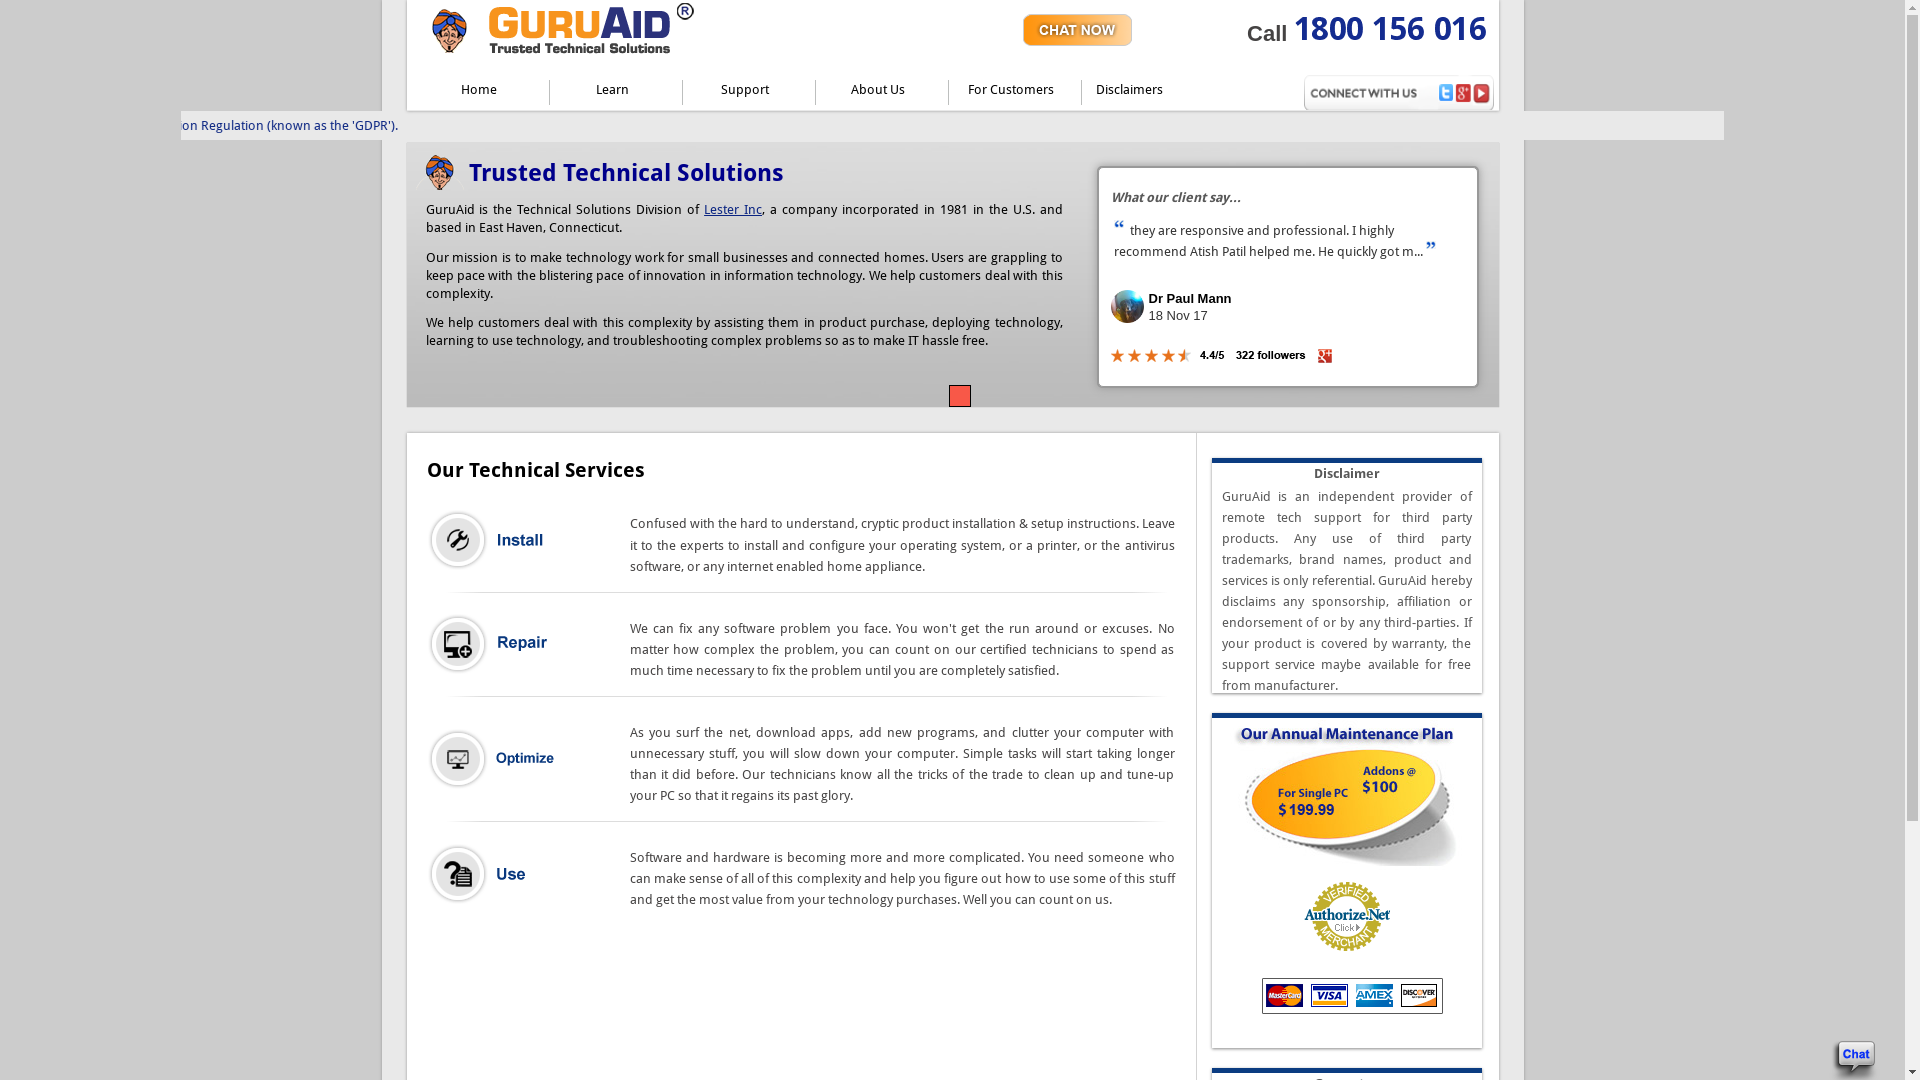 This screenshot has height=1080, width=1920. Describe the element at coordinates (882, 94) in the screenshot. I see `About Us` at that location.